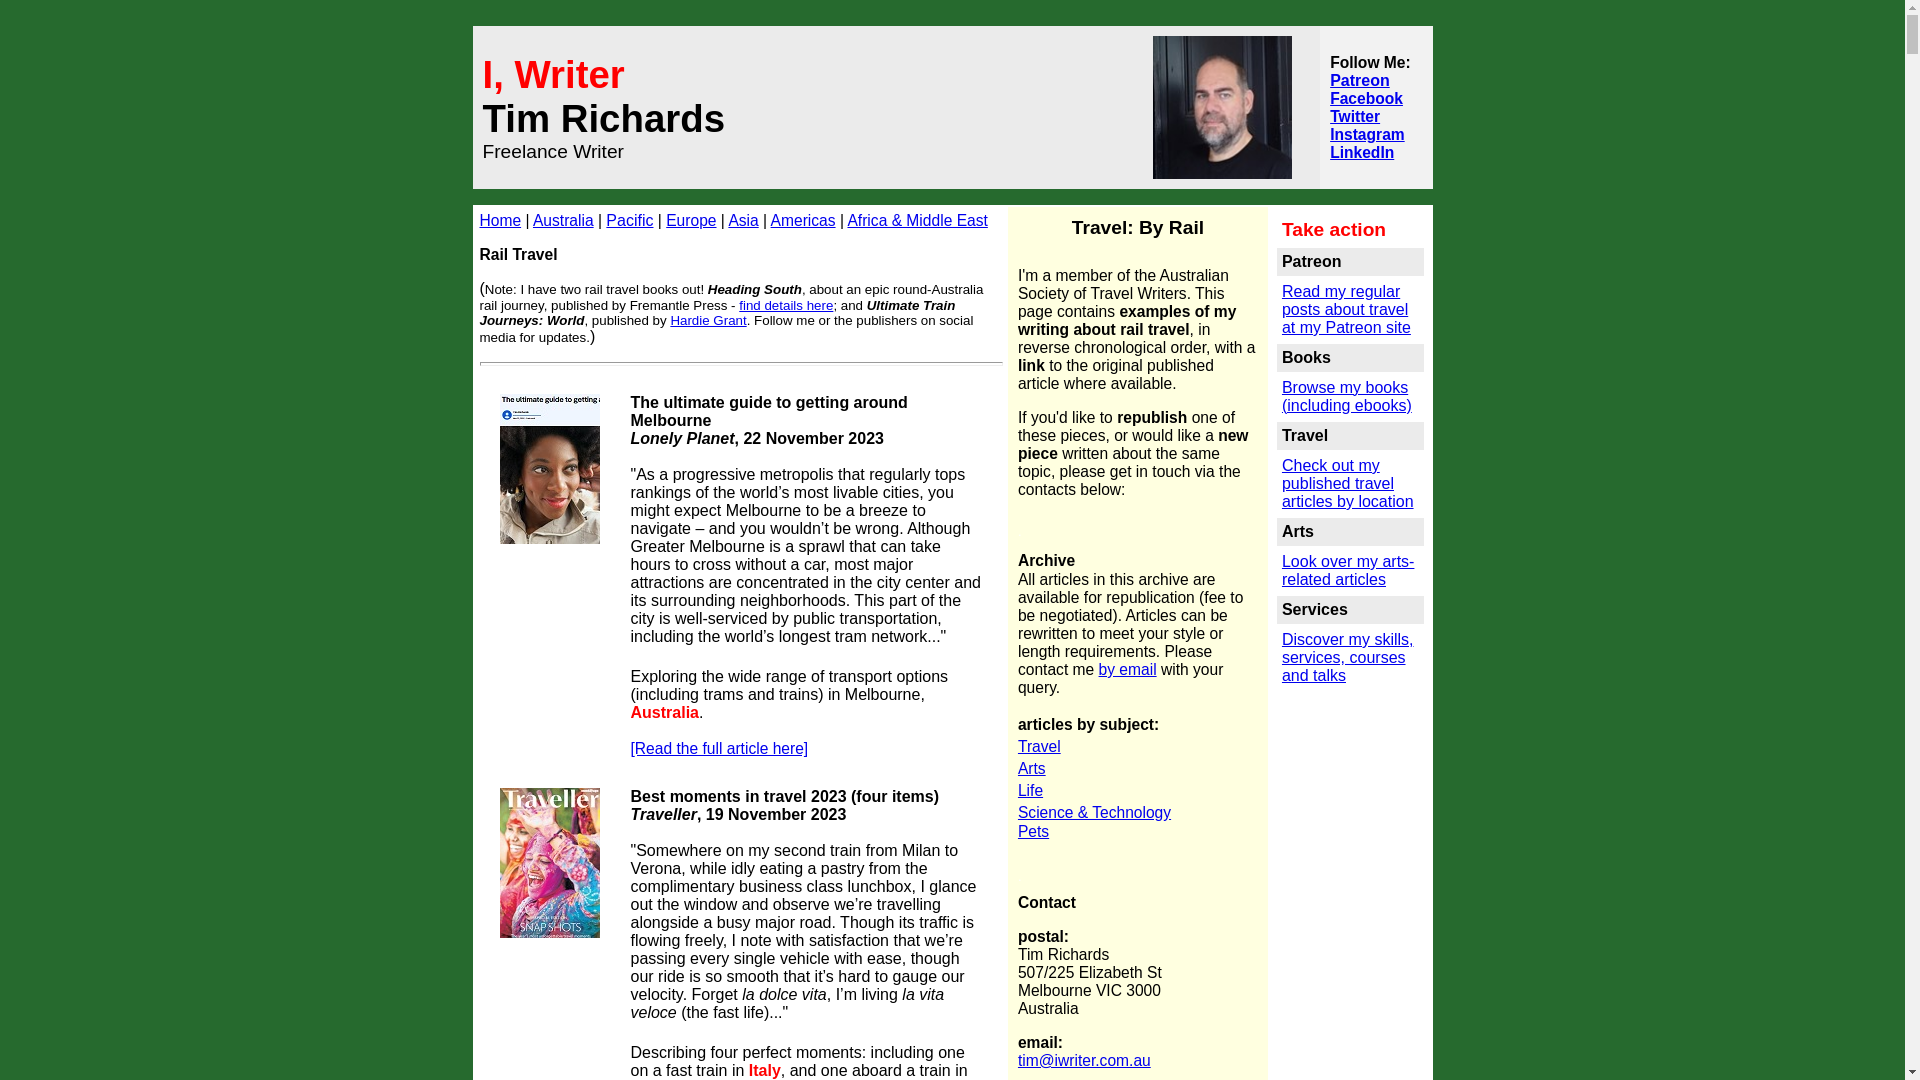 The image size is (1920, 1080). What do you see at coordinates (1030, 790) in the screenshot?
I see `Life` at bounding box center [1030, 790].